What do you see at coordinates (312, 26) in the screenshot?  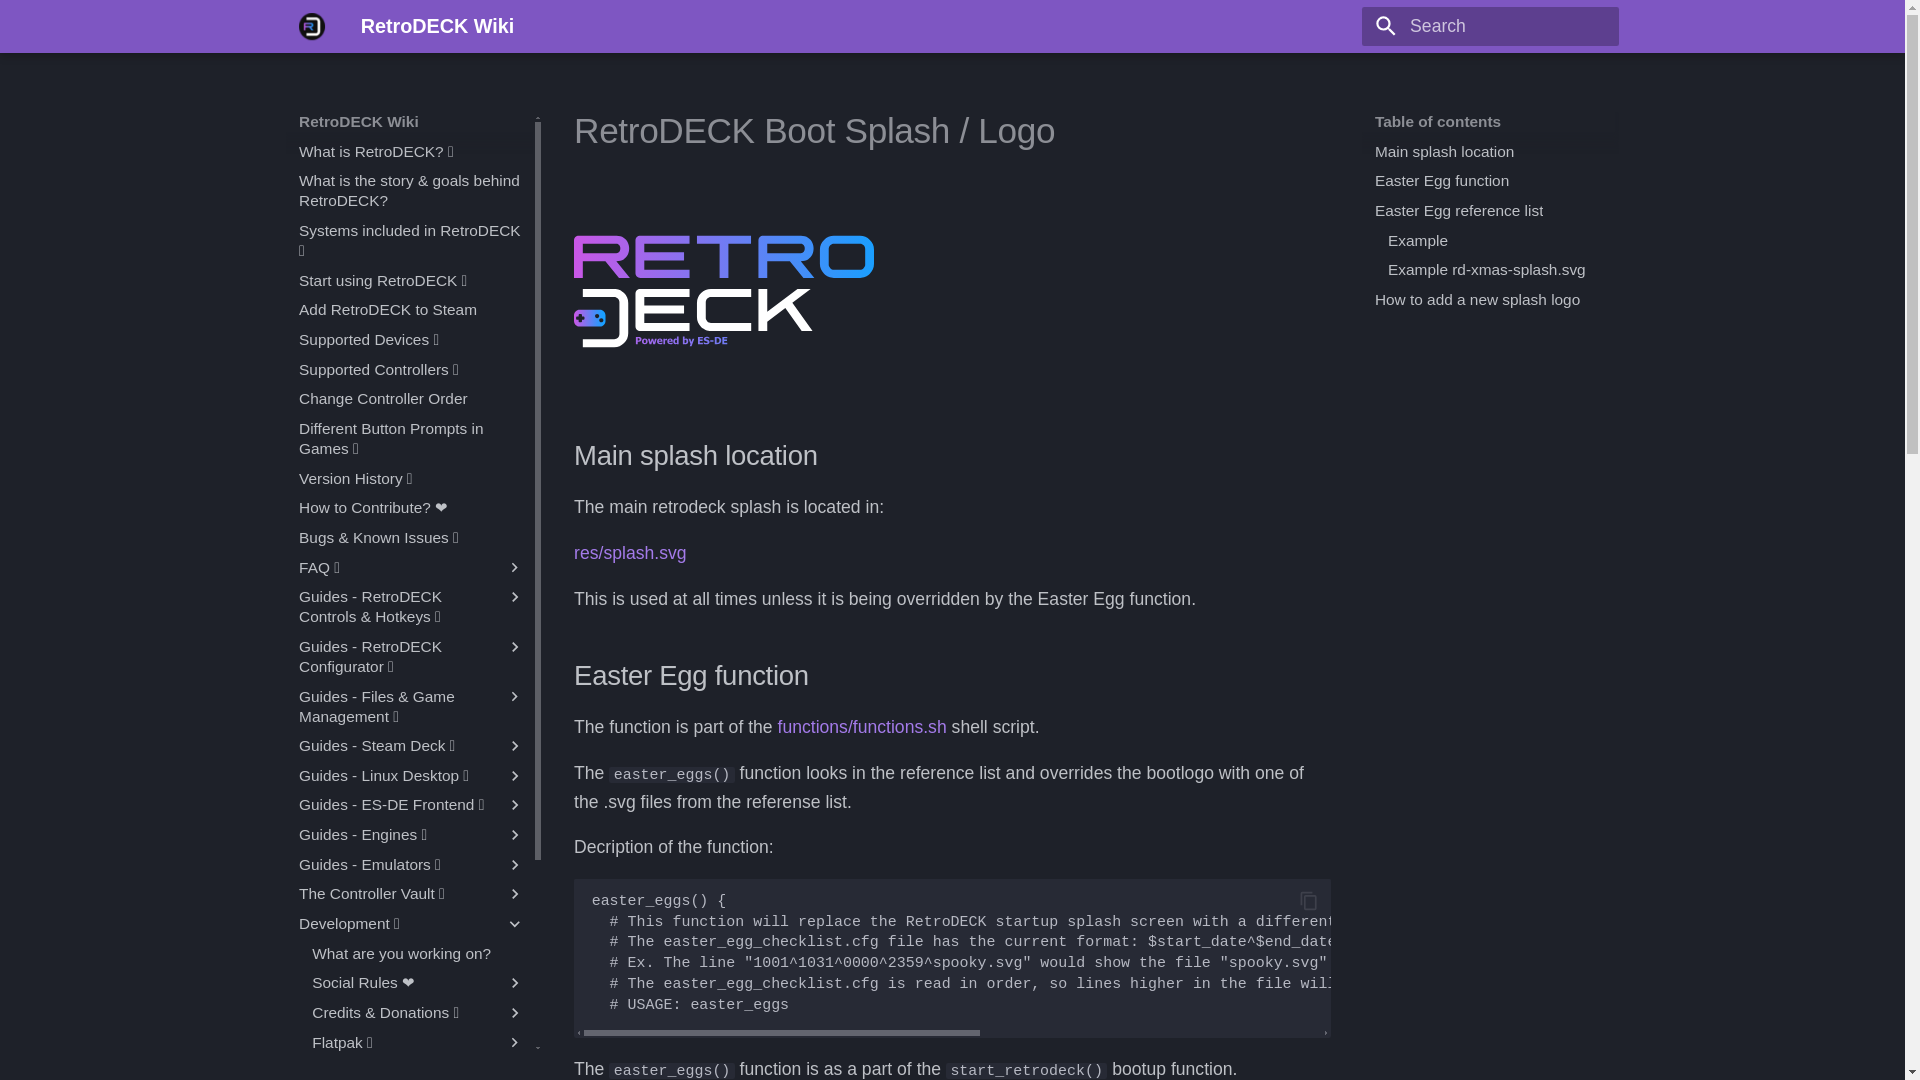 I see `RetroDECK Wiki` at bounding box center [312, 26].